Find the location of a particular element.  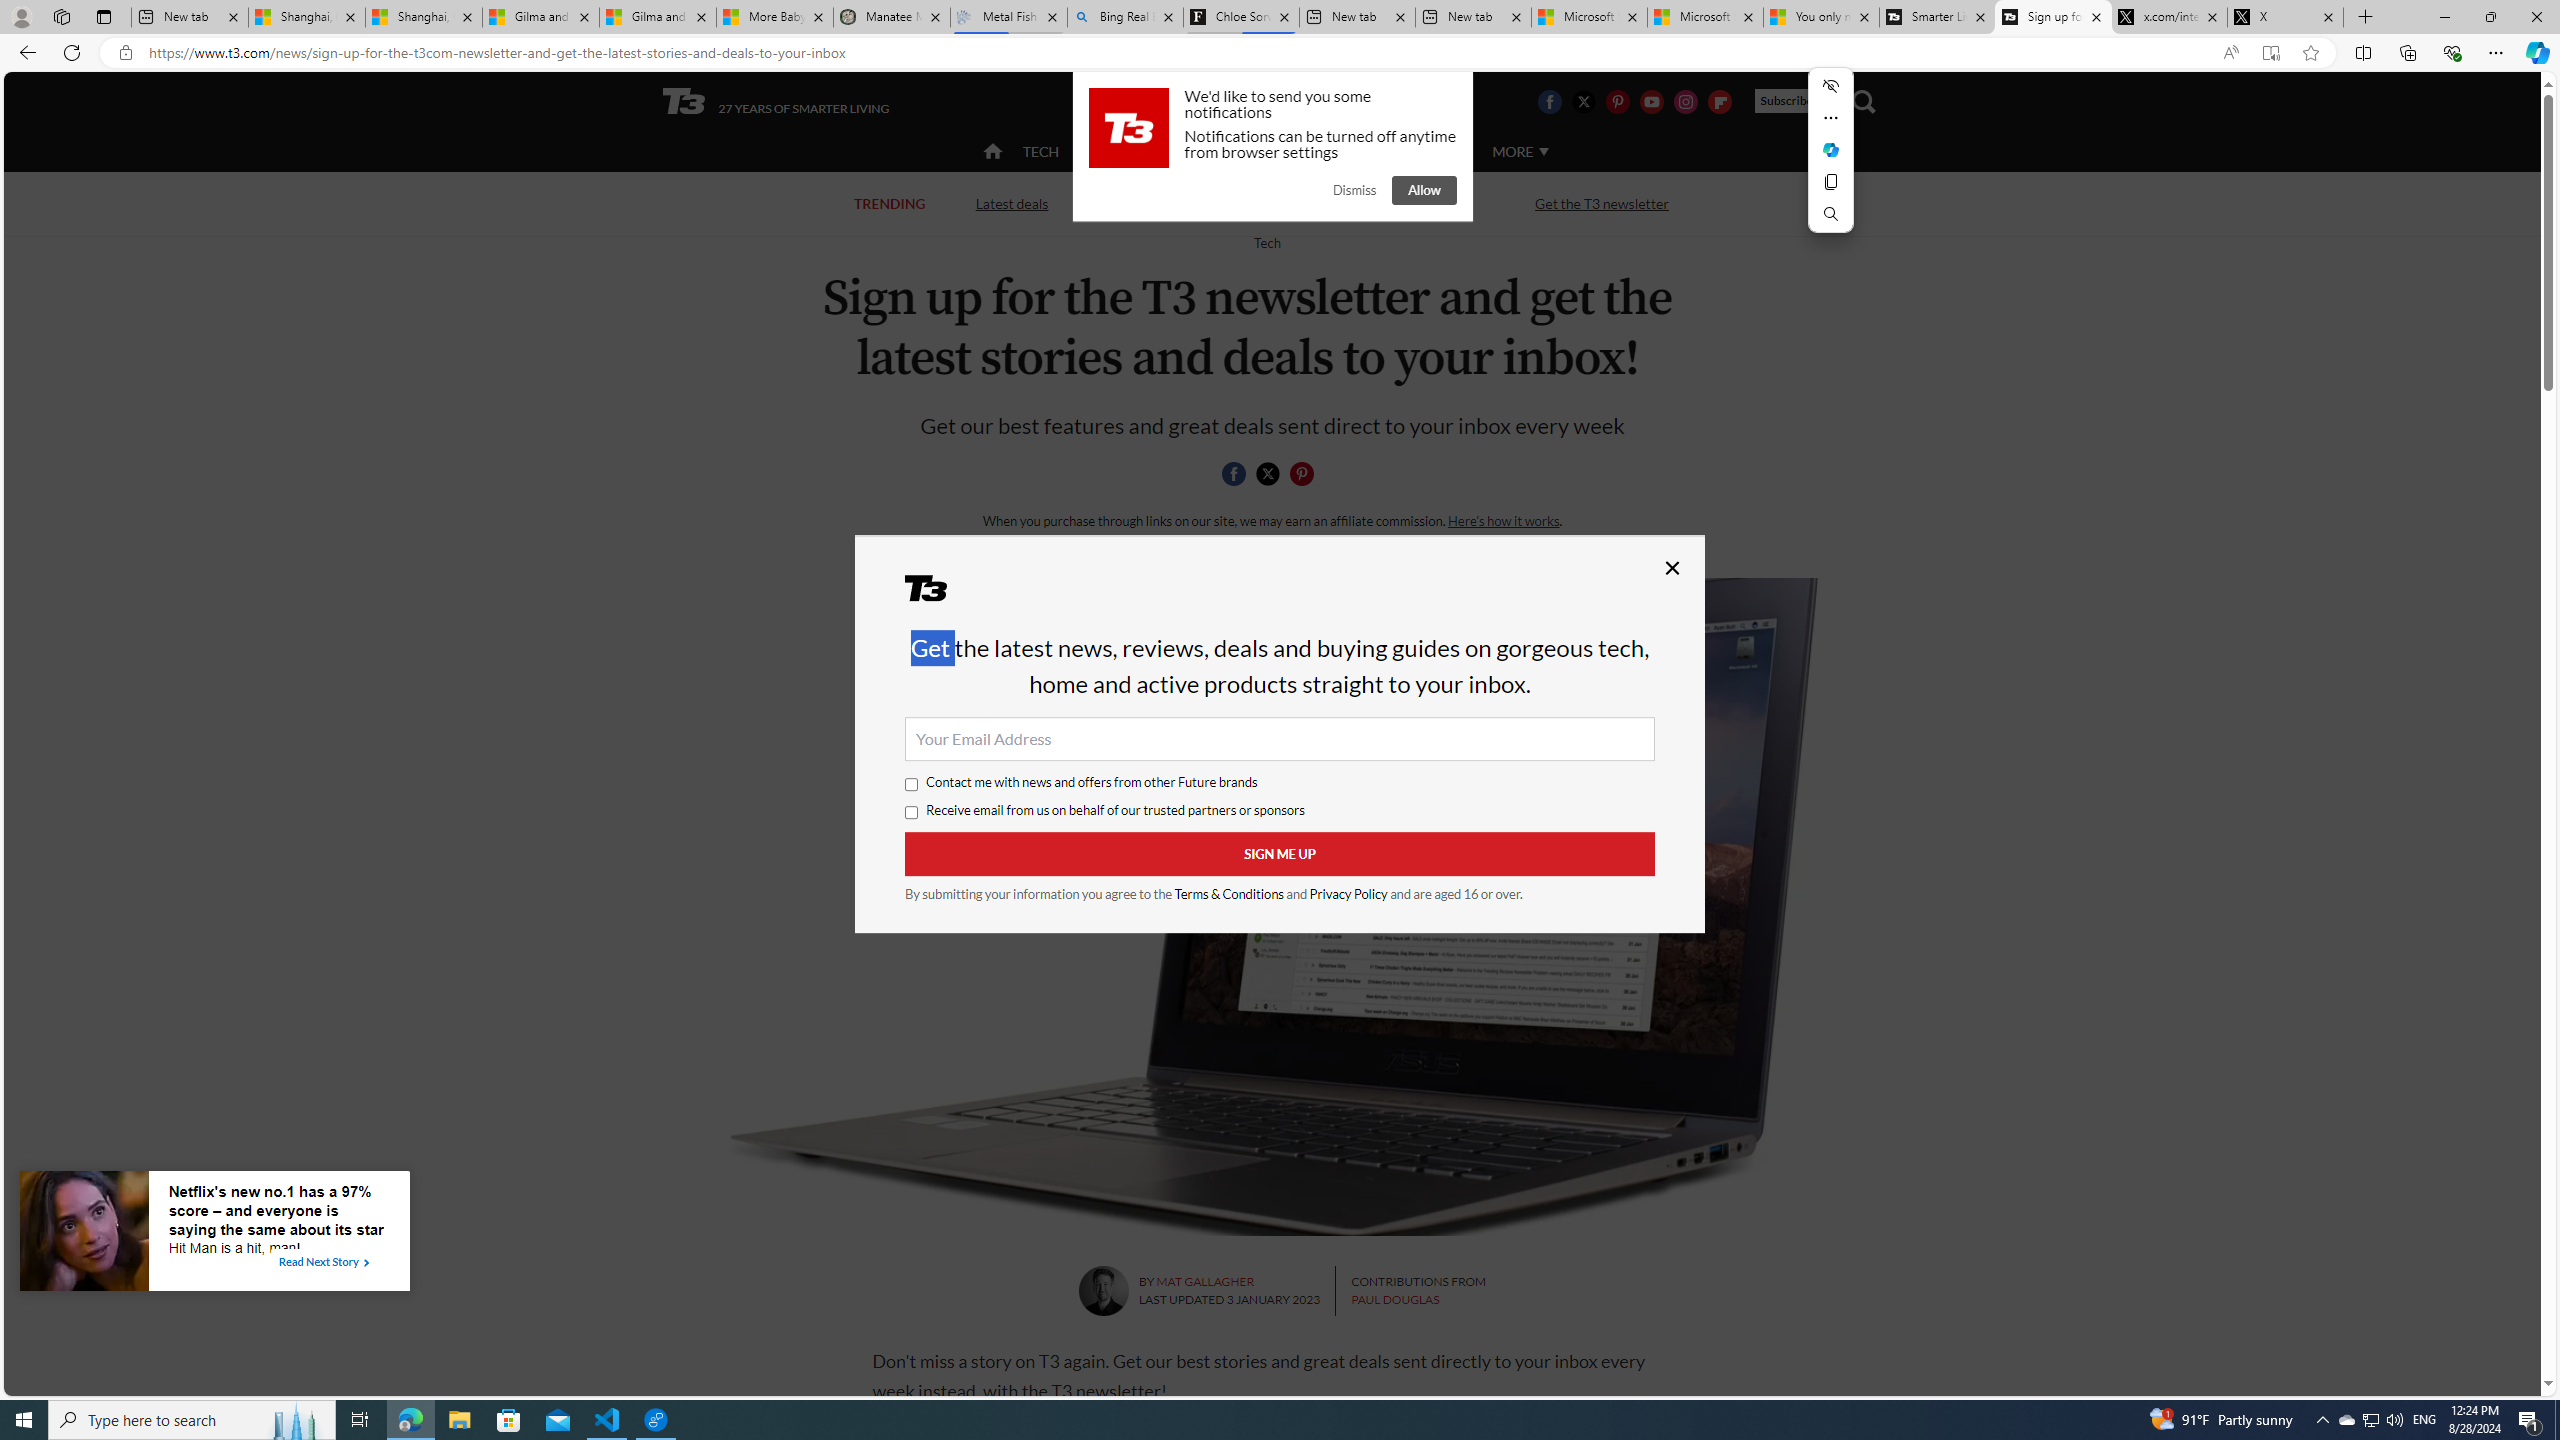

Mini menu on text selection is located at coordinates (1830, 162).